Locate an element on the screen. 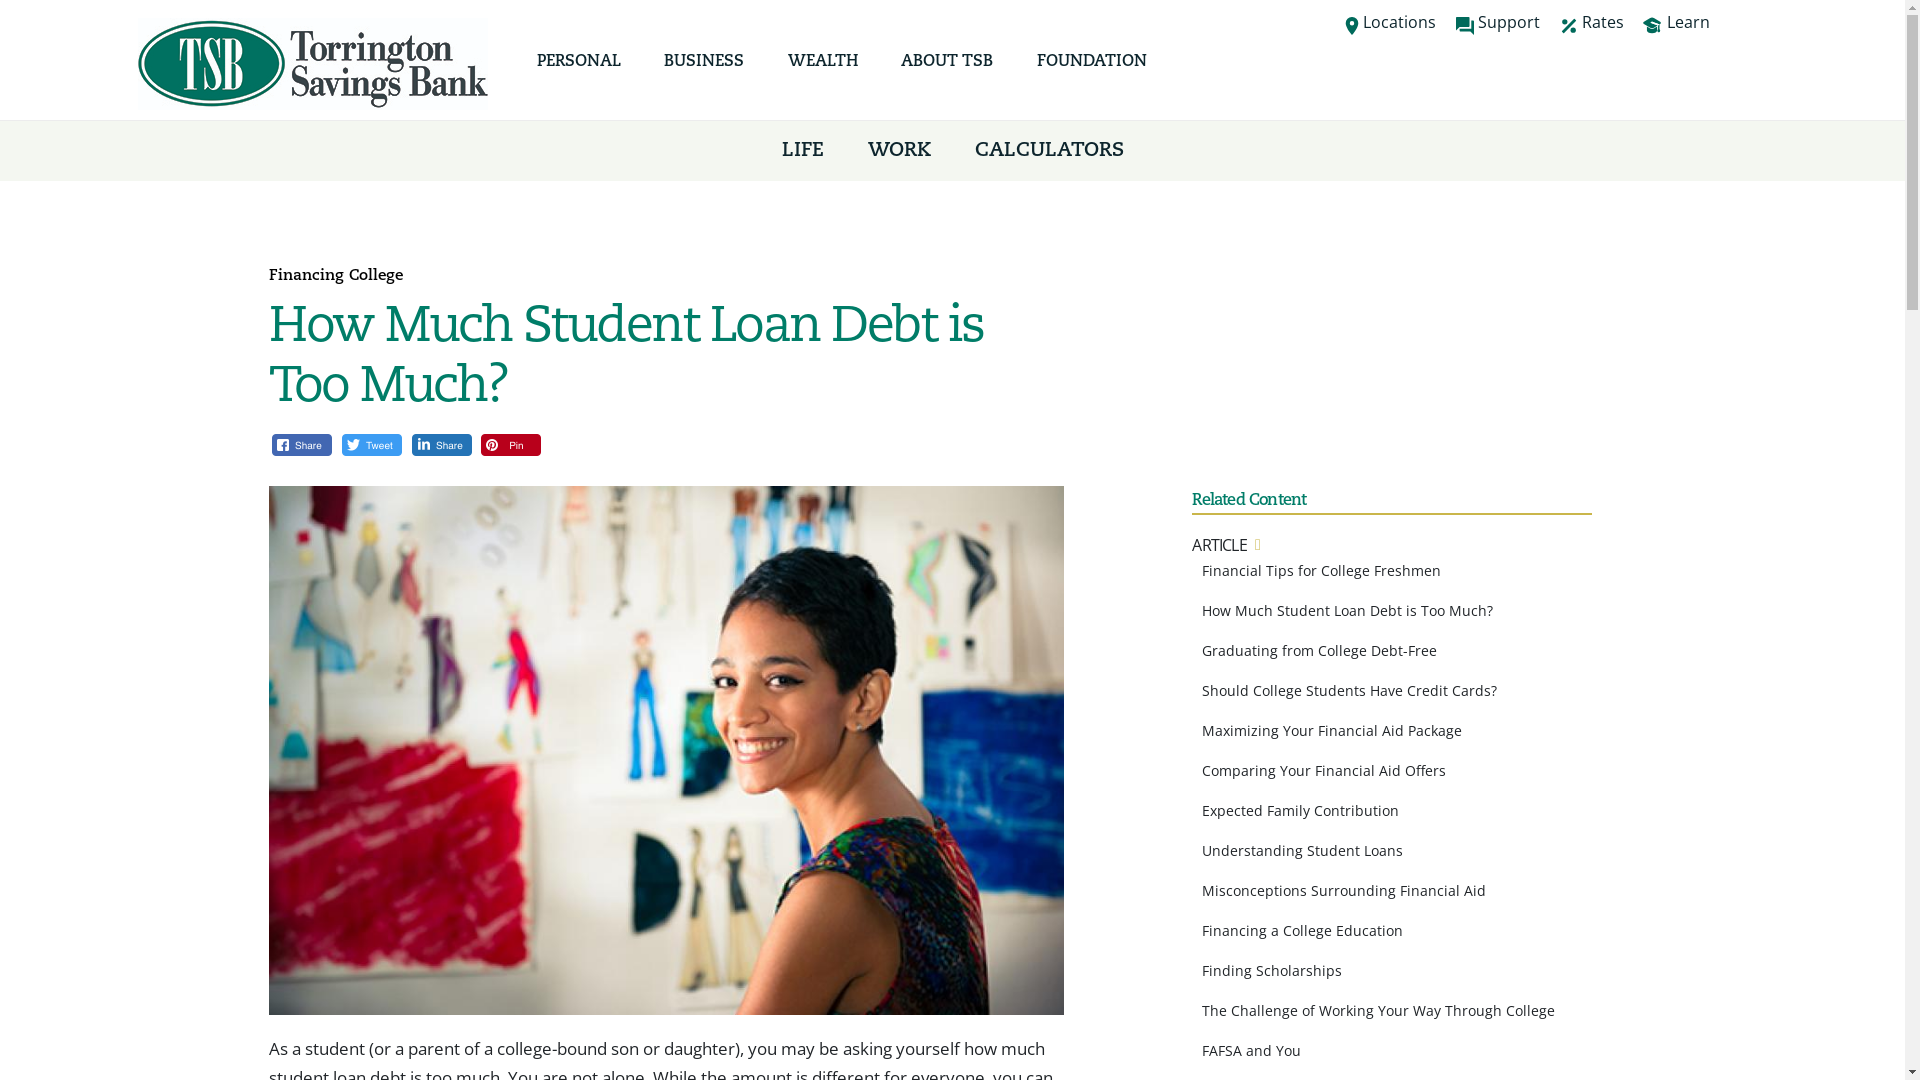 The image size is (1920, 1080). LIFE is located at coordinates (803, 151).